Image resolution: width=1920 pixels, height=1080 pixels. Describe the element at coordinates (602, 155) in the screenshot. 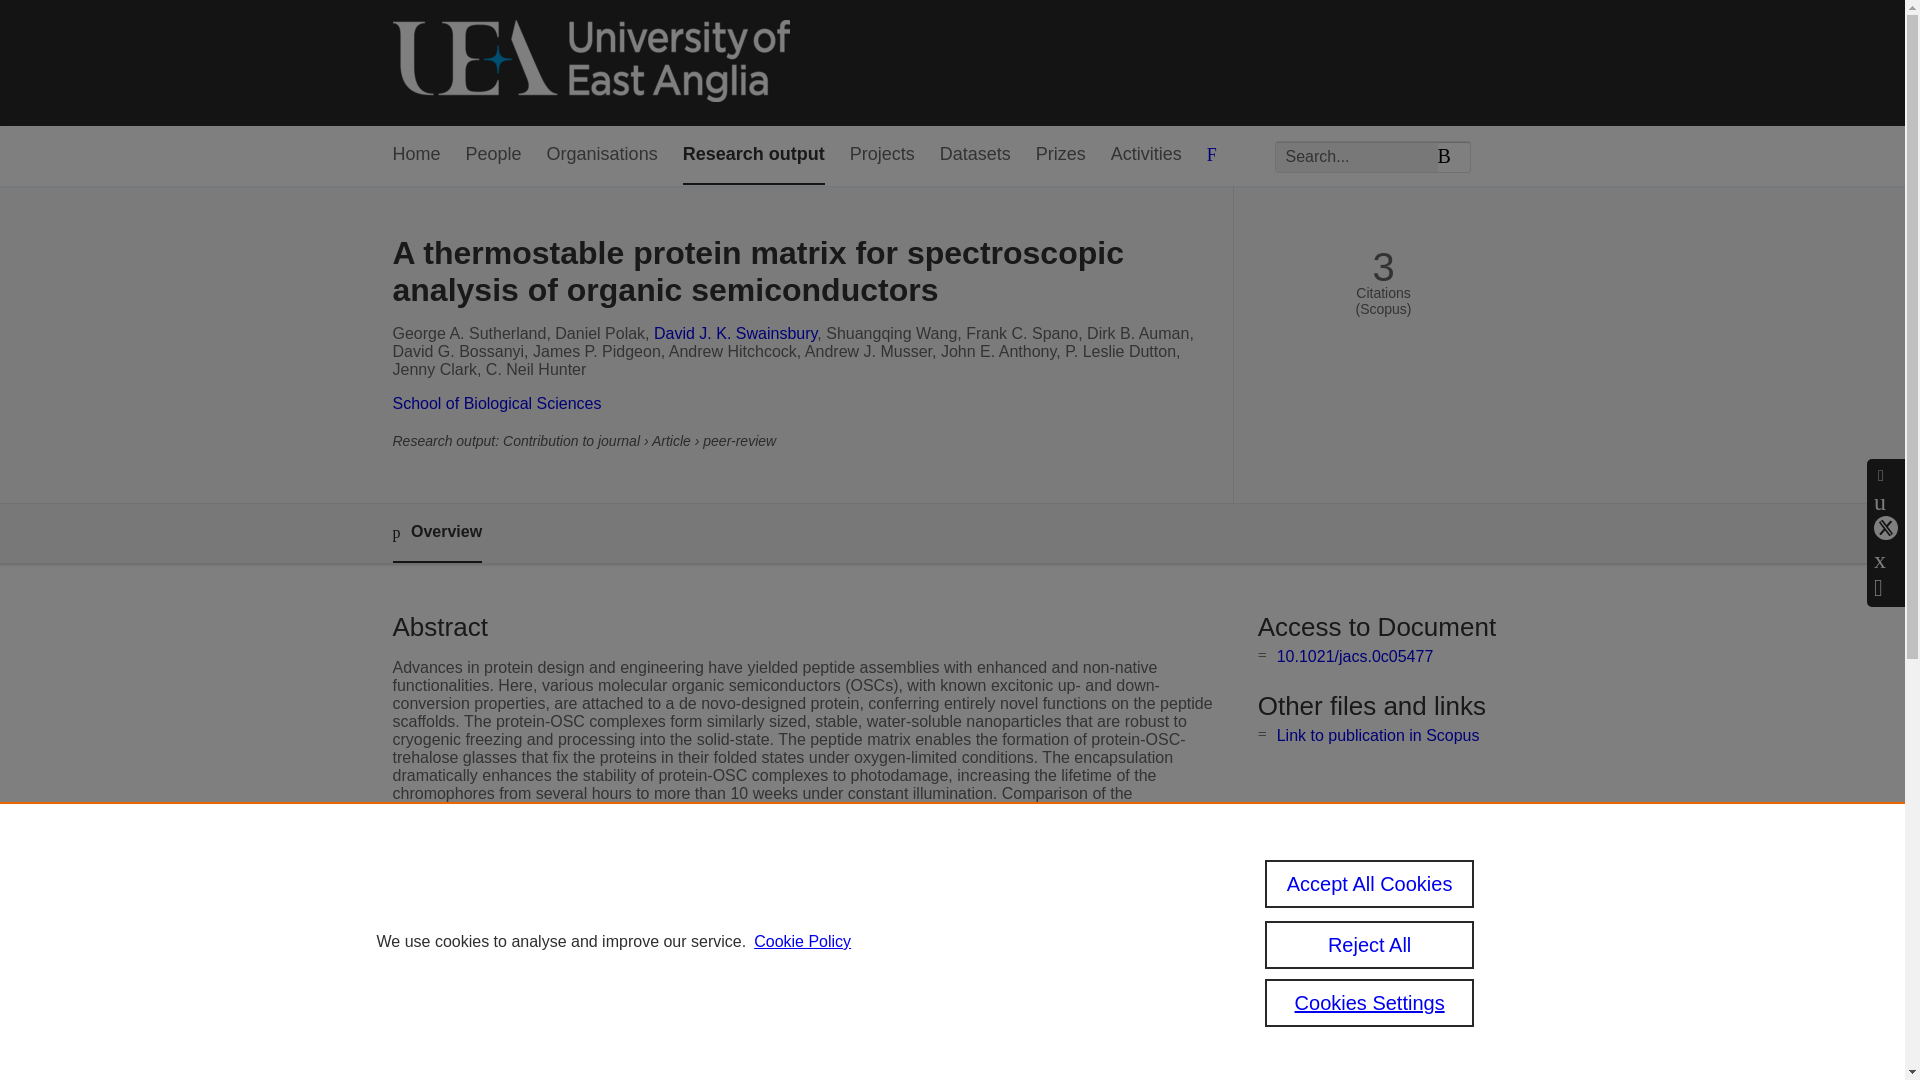

I see `Organisations` at that location.